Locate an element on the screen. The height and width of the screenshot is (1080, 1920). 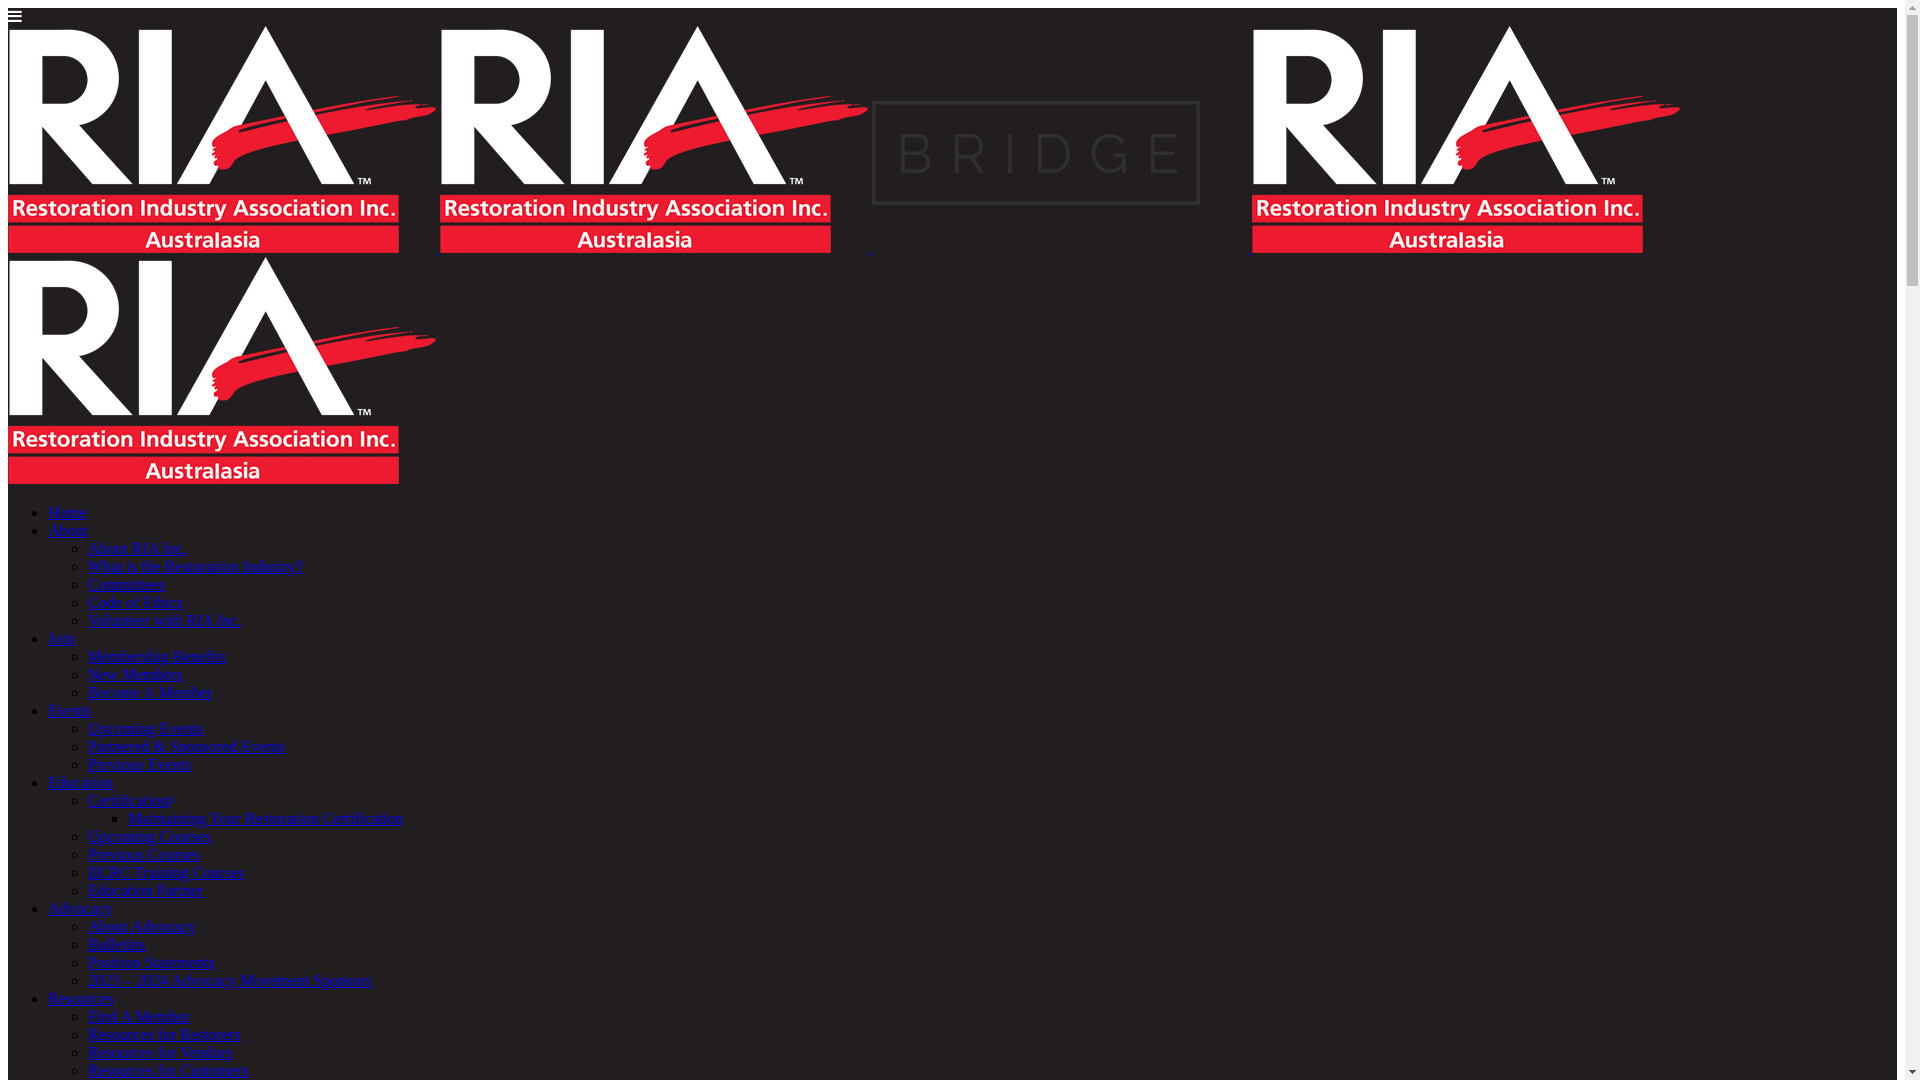
Join is located at coordinates (62, 638).